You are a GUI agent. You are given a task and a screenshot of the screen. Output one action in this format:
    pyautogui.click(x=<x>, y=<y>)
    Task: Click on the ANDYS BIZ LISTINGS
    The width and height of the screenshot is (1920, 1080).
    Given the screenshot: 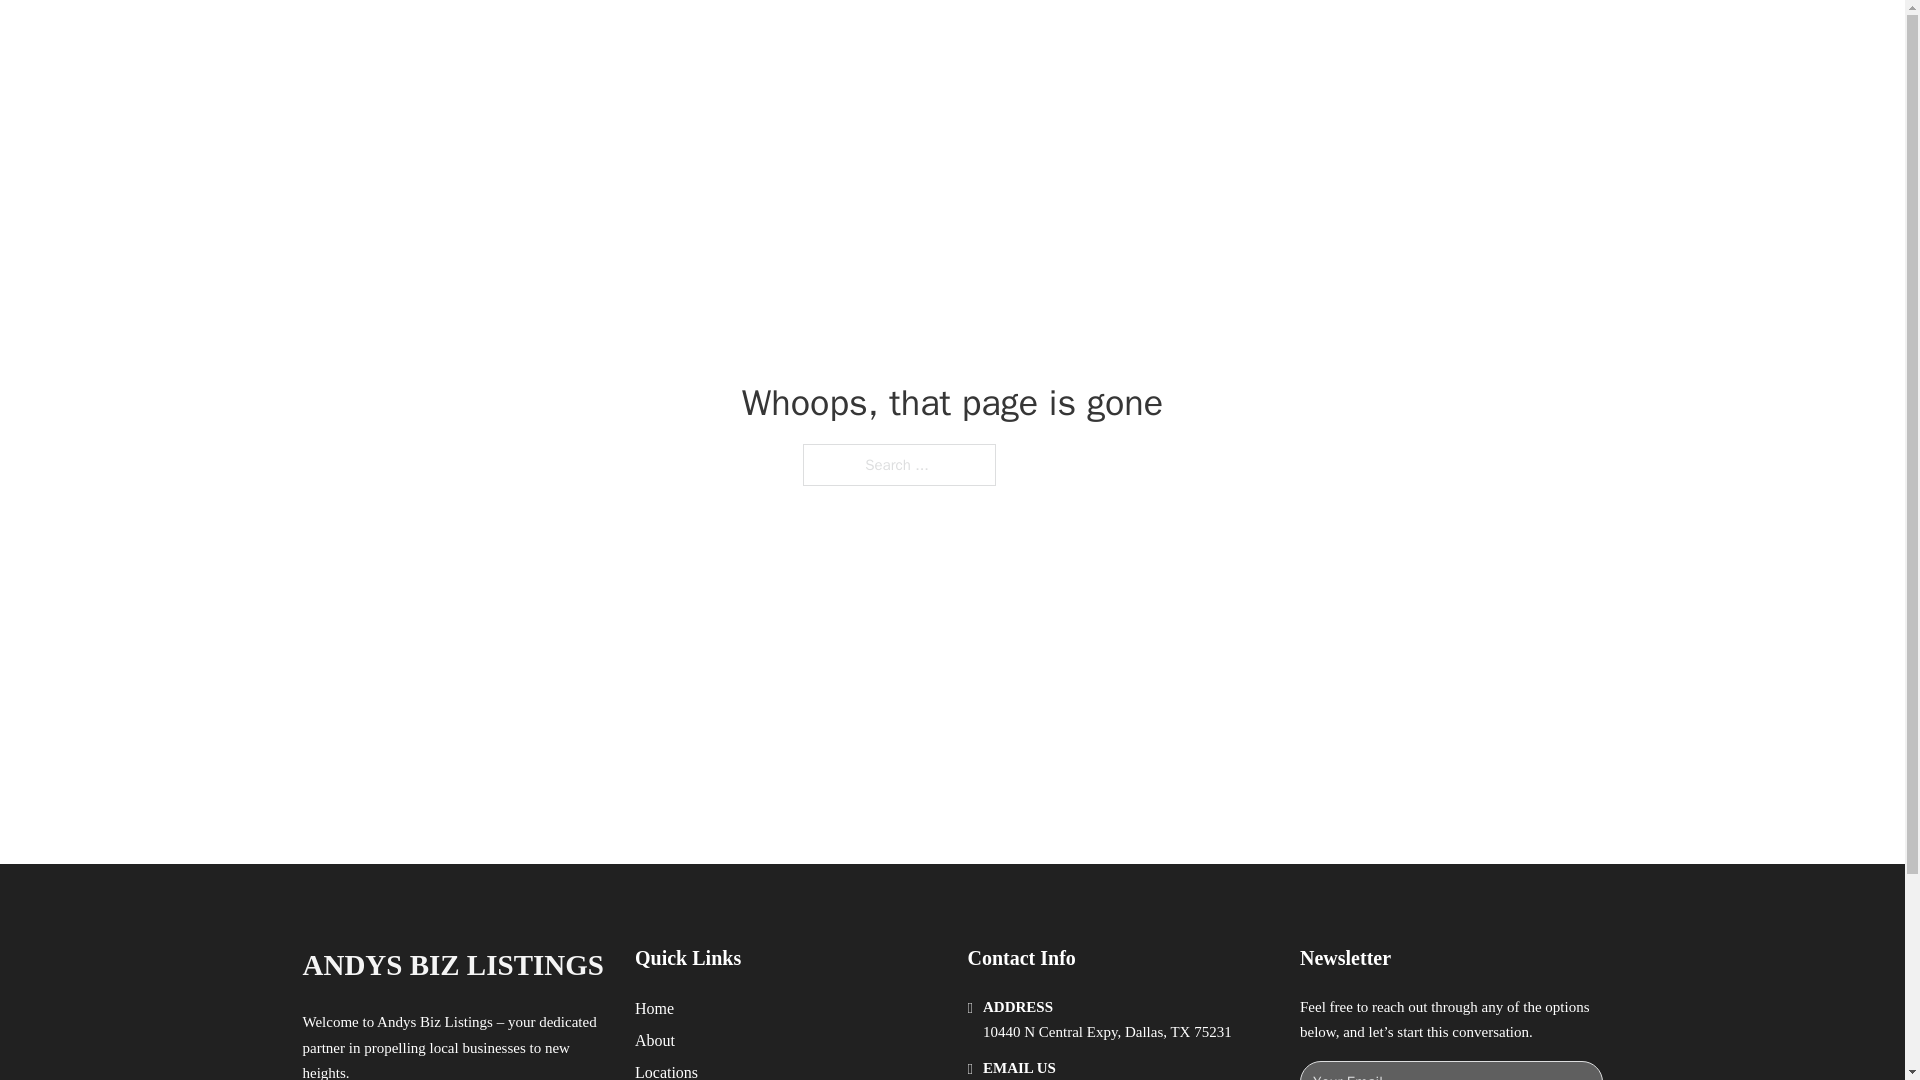 What is the action you would take?
    pyautogui.click(x=452, y=965)
    